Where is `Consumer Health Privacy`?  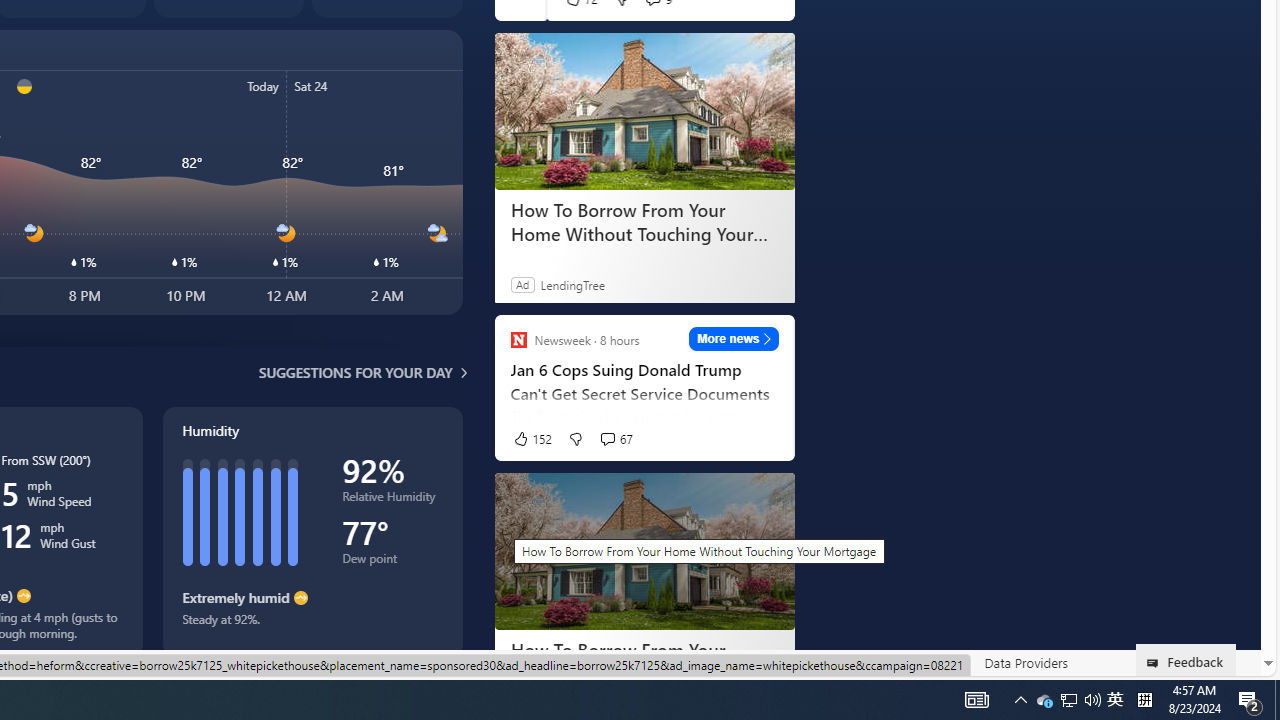 Consumer Health Privacy is located at coordinates (620, 663).